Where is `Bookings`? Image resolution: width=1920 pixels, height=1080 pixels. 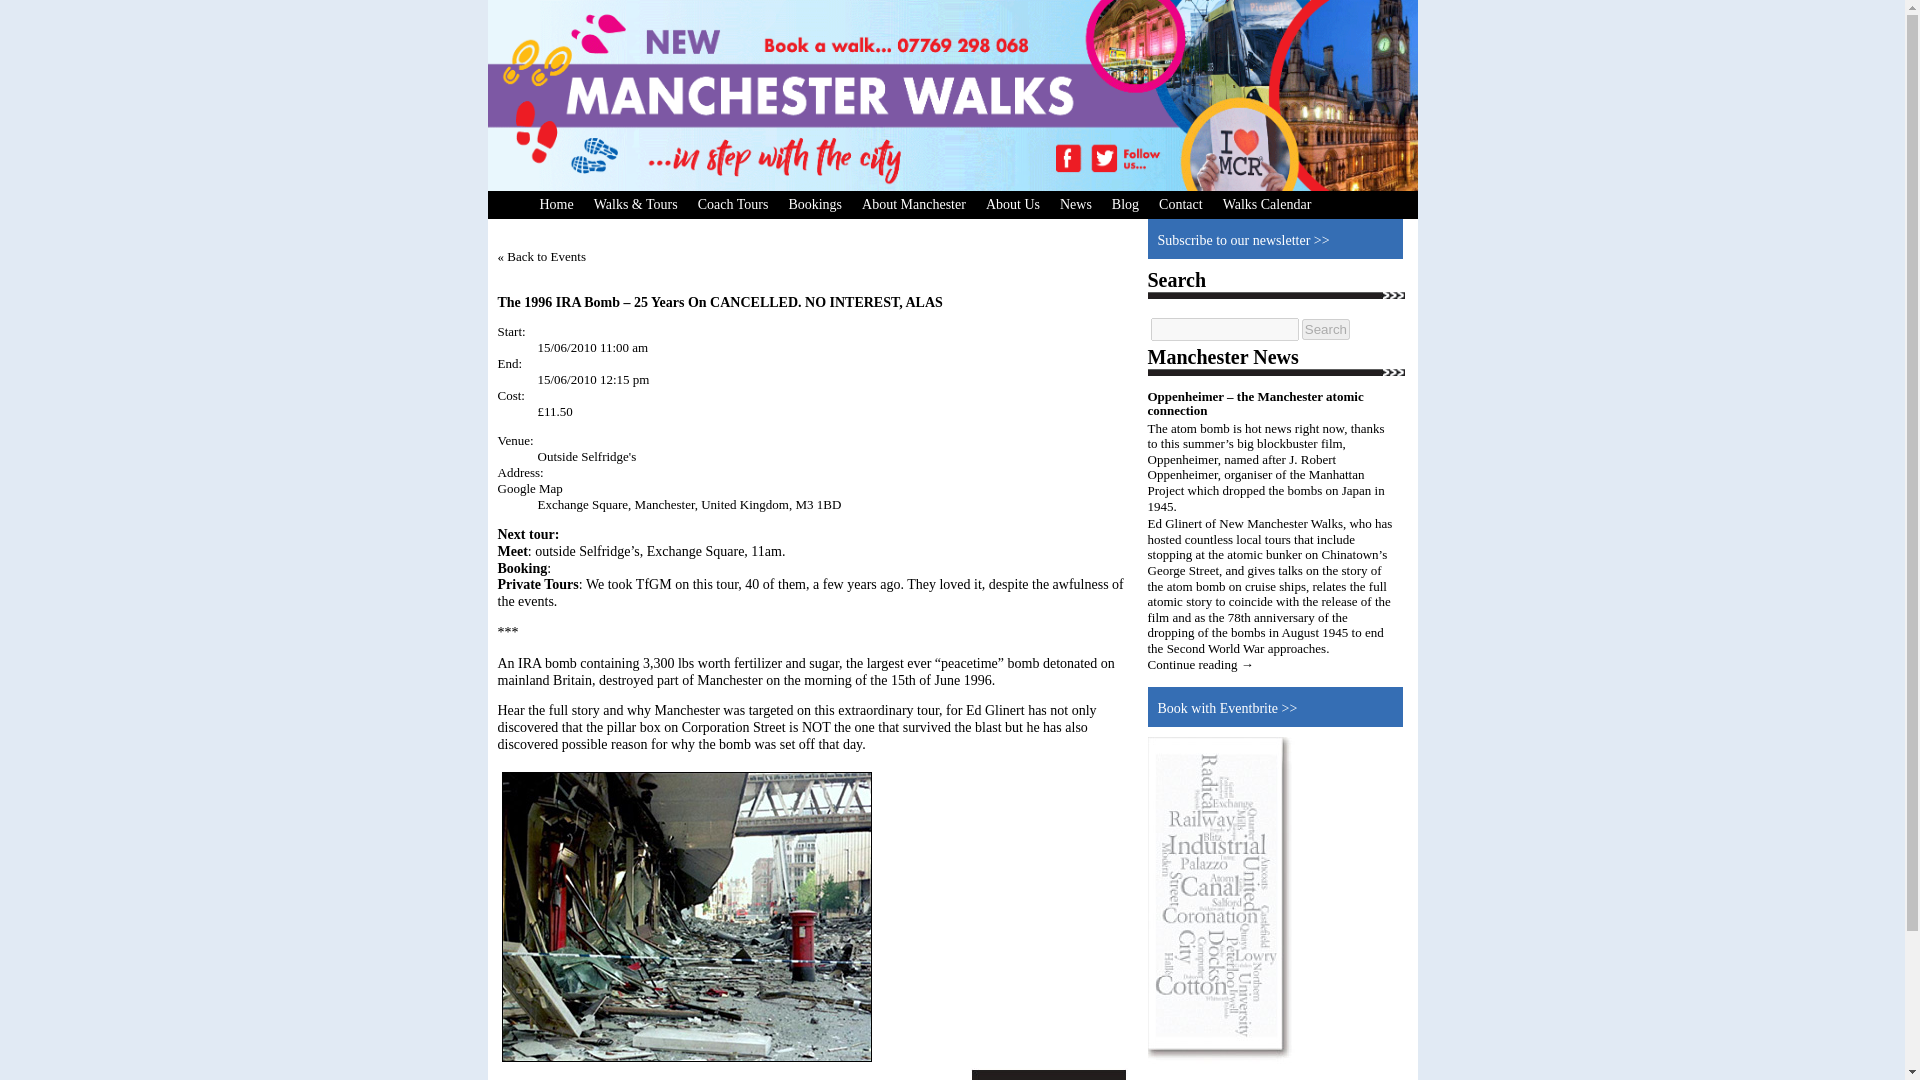 Bookings is located at coordinates (814, 205).